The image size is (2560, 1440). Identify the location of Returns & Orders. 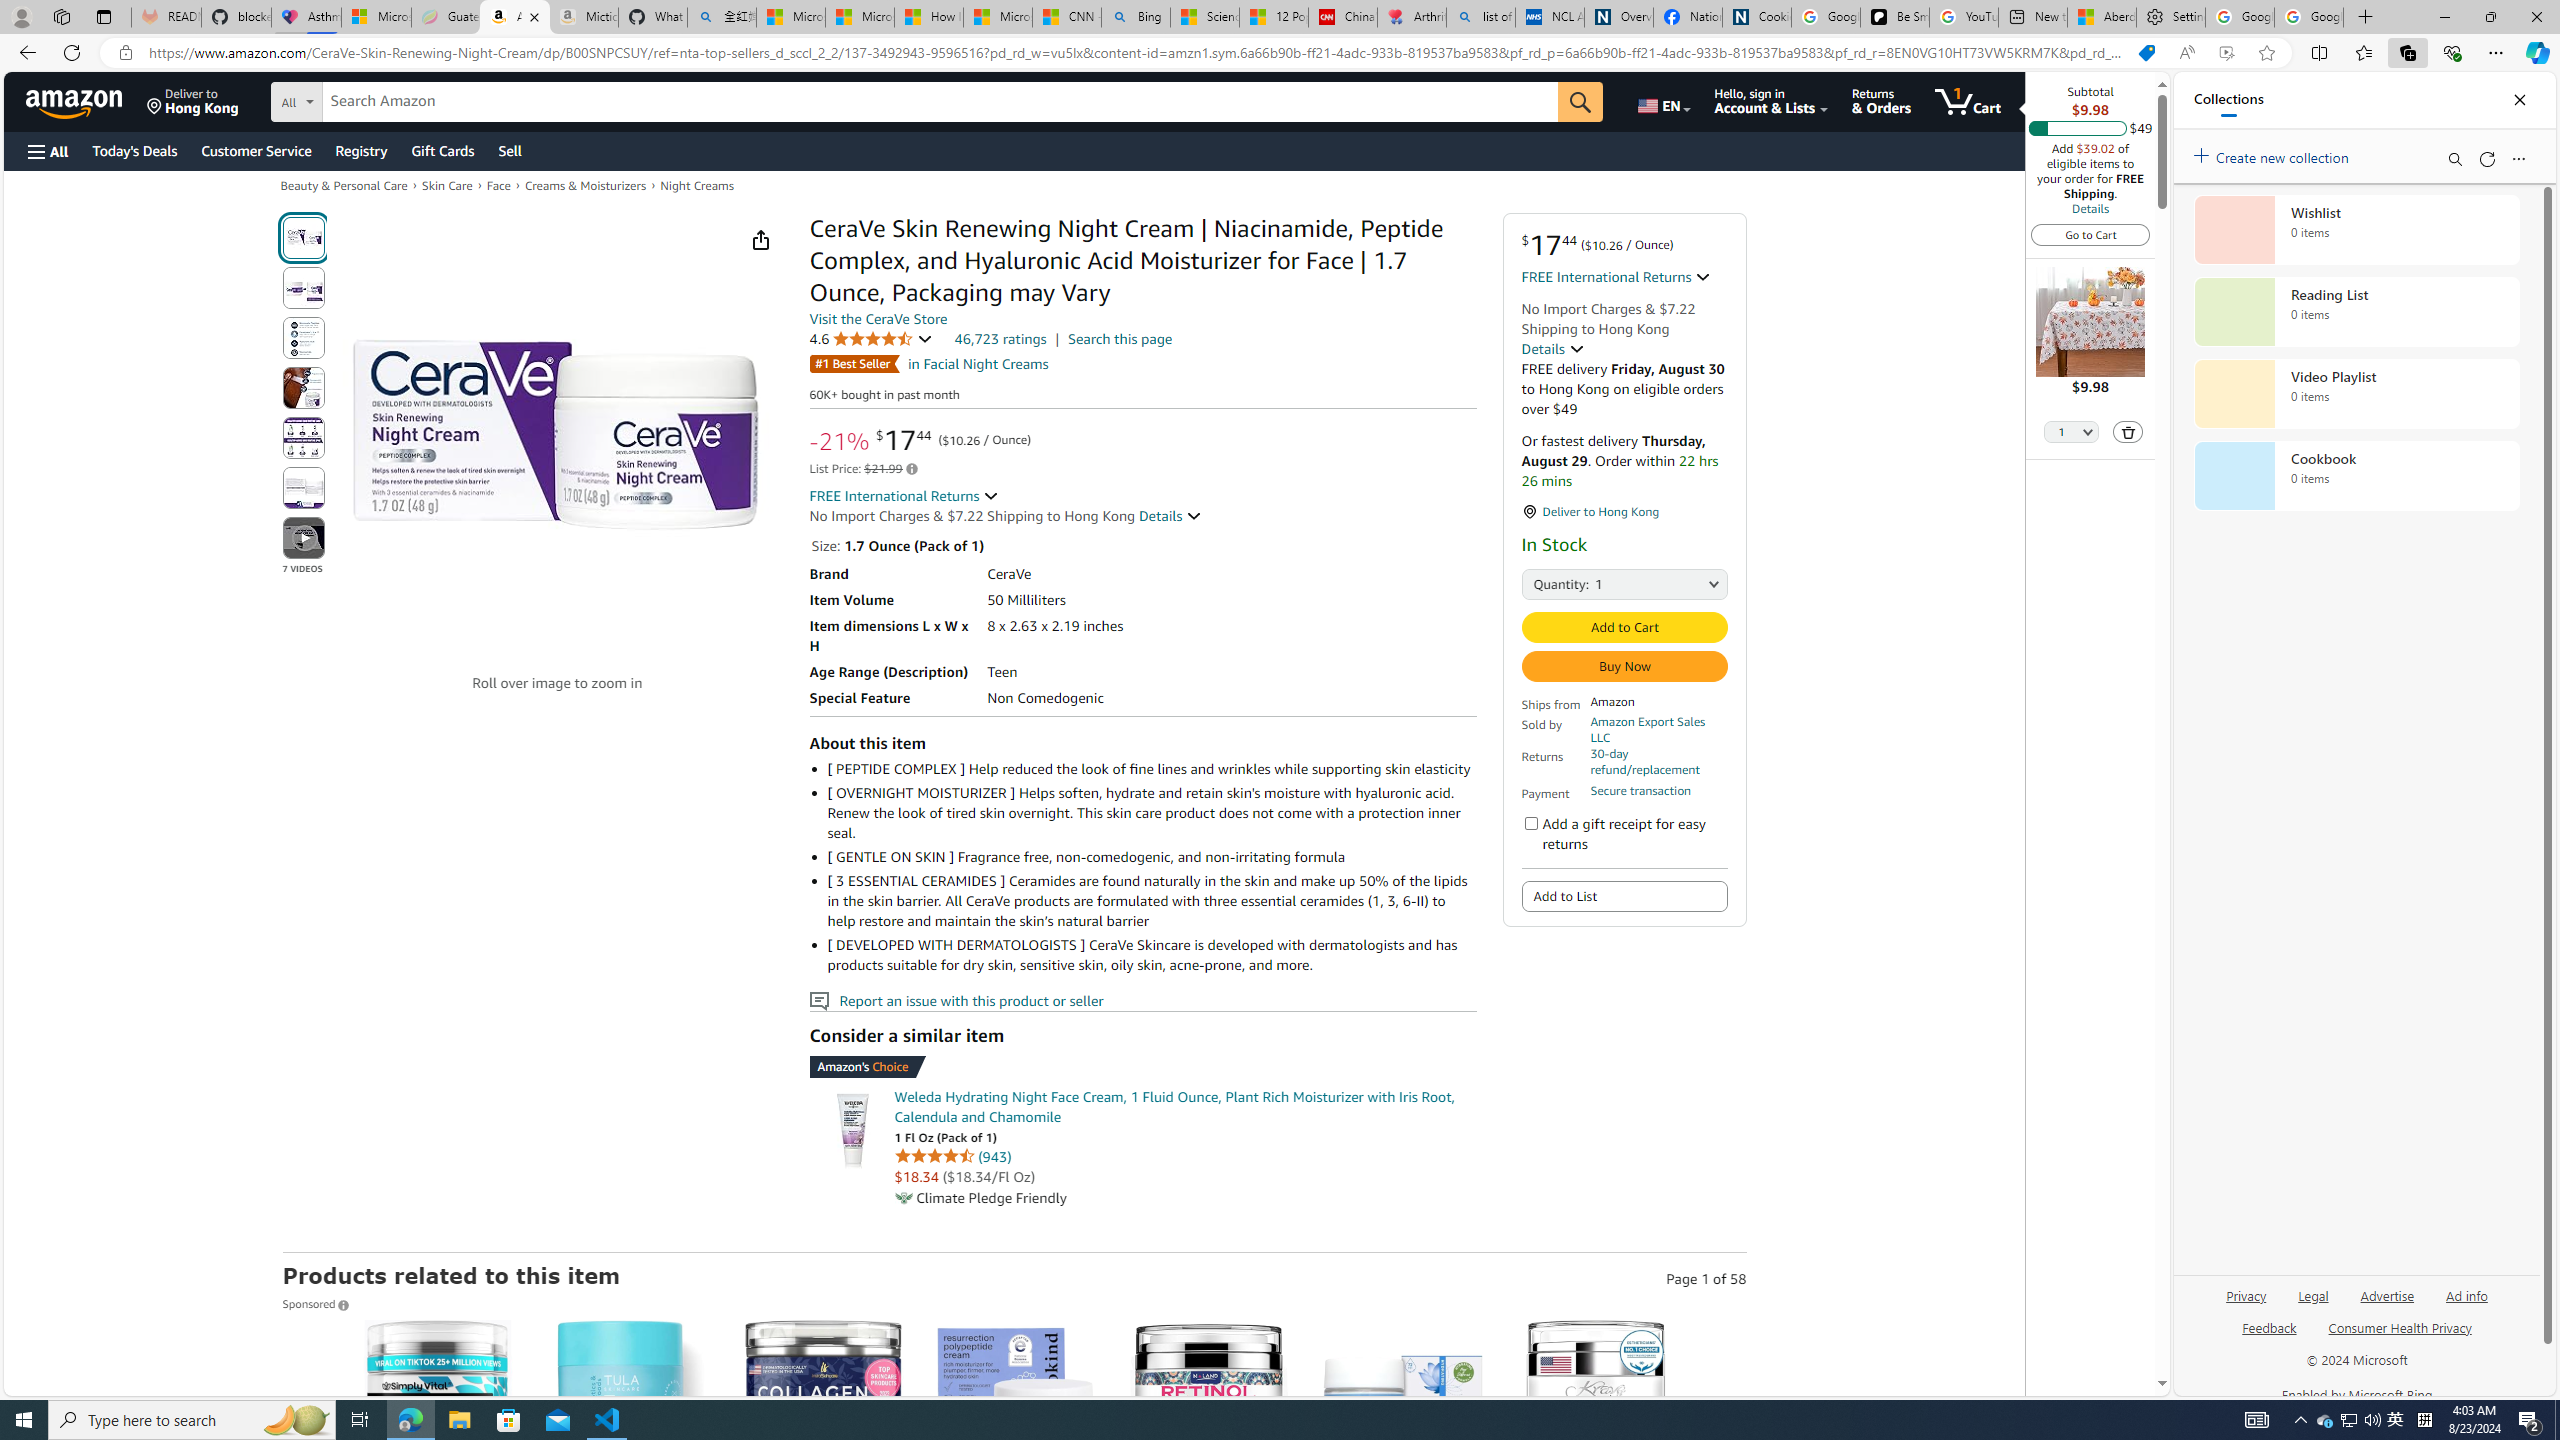
(1882, 101).